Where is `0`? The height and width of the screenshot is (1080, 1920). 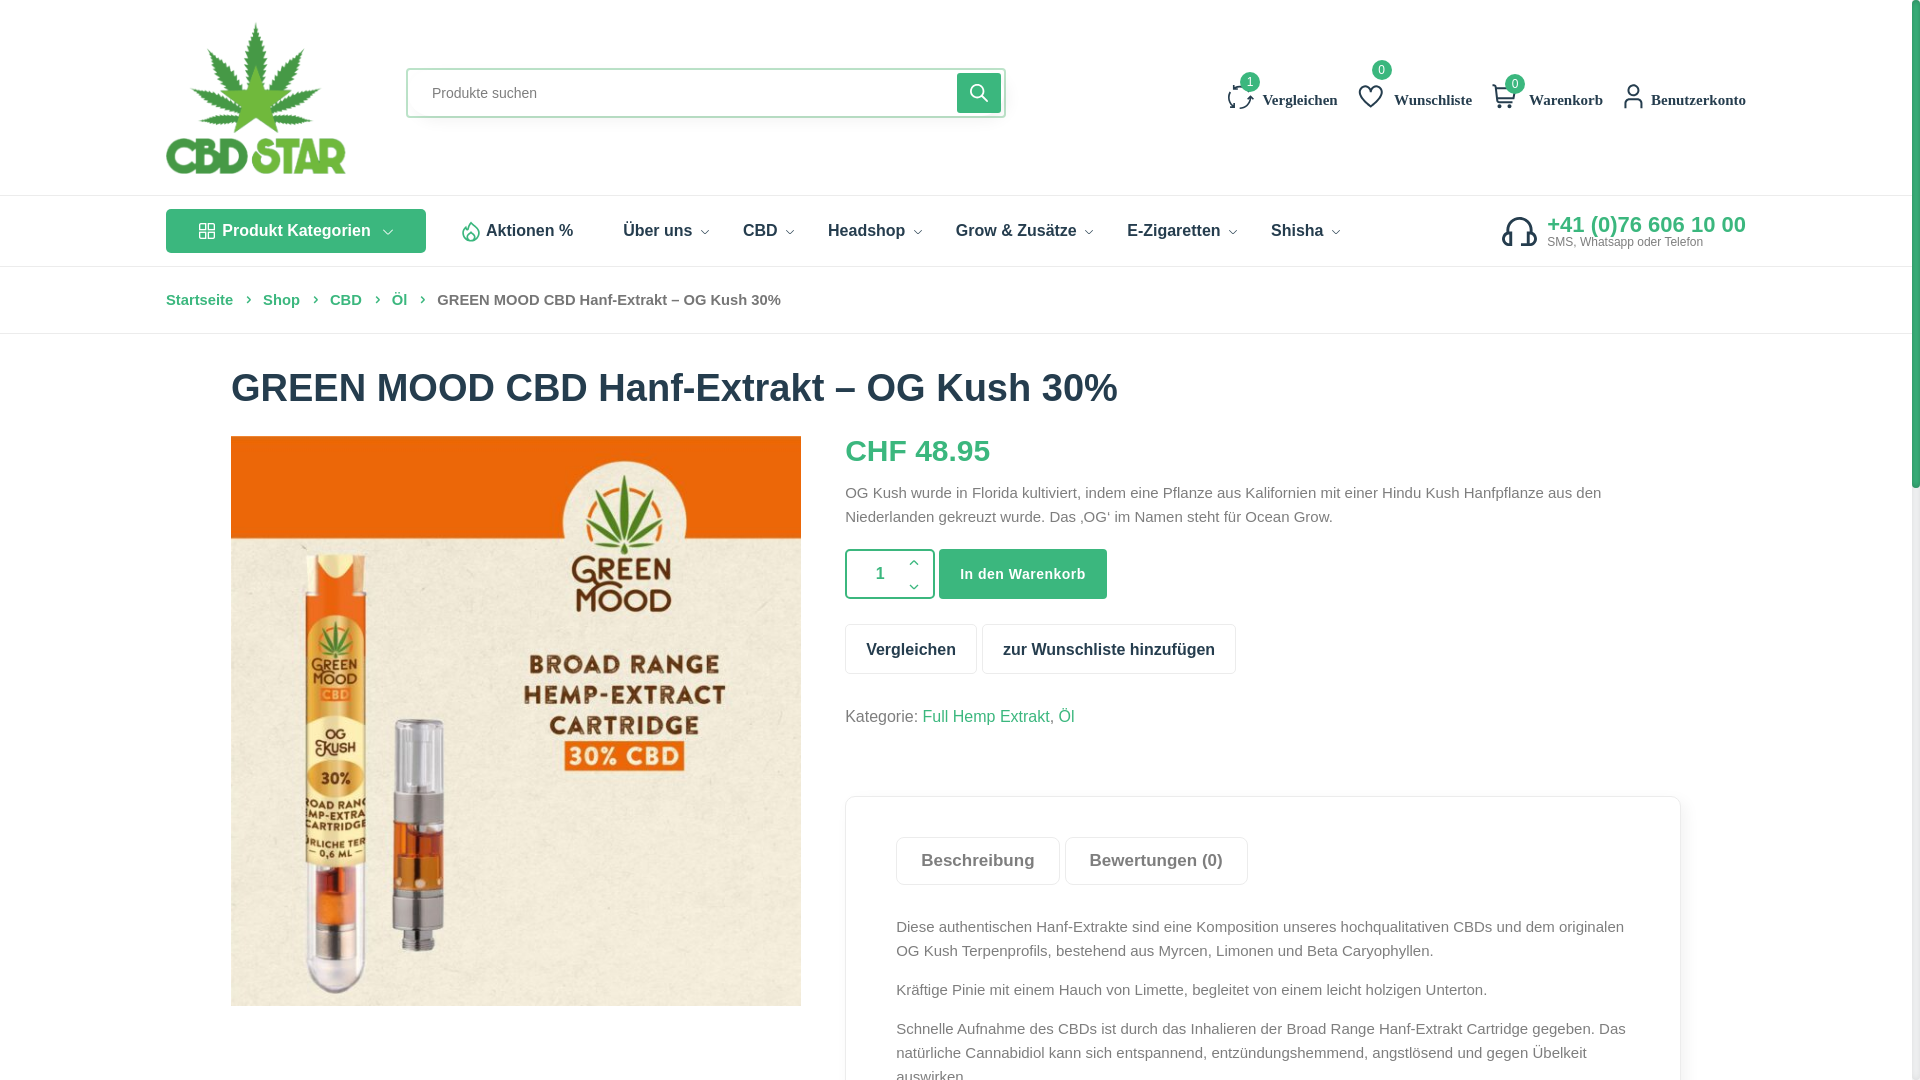 0 is located at coordinates (1507, 95).